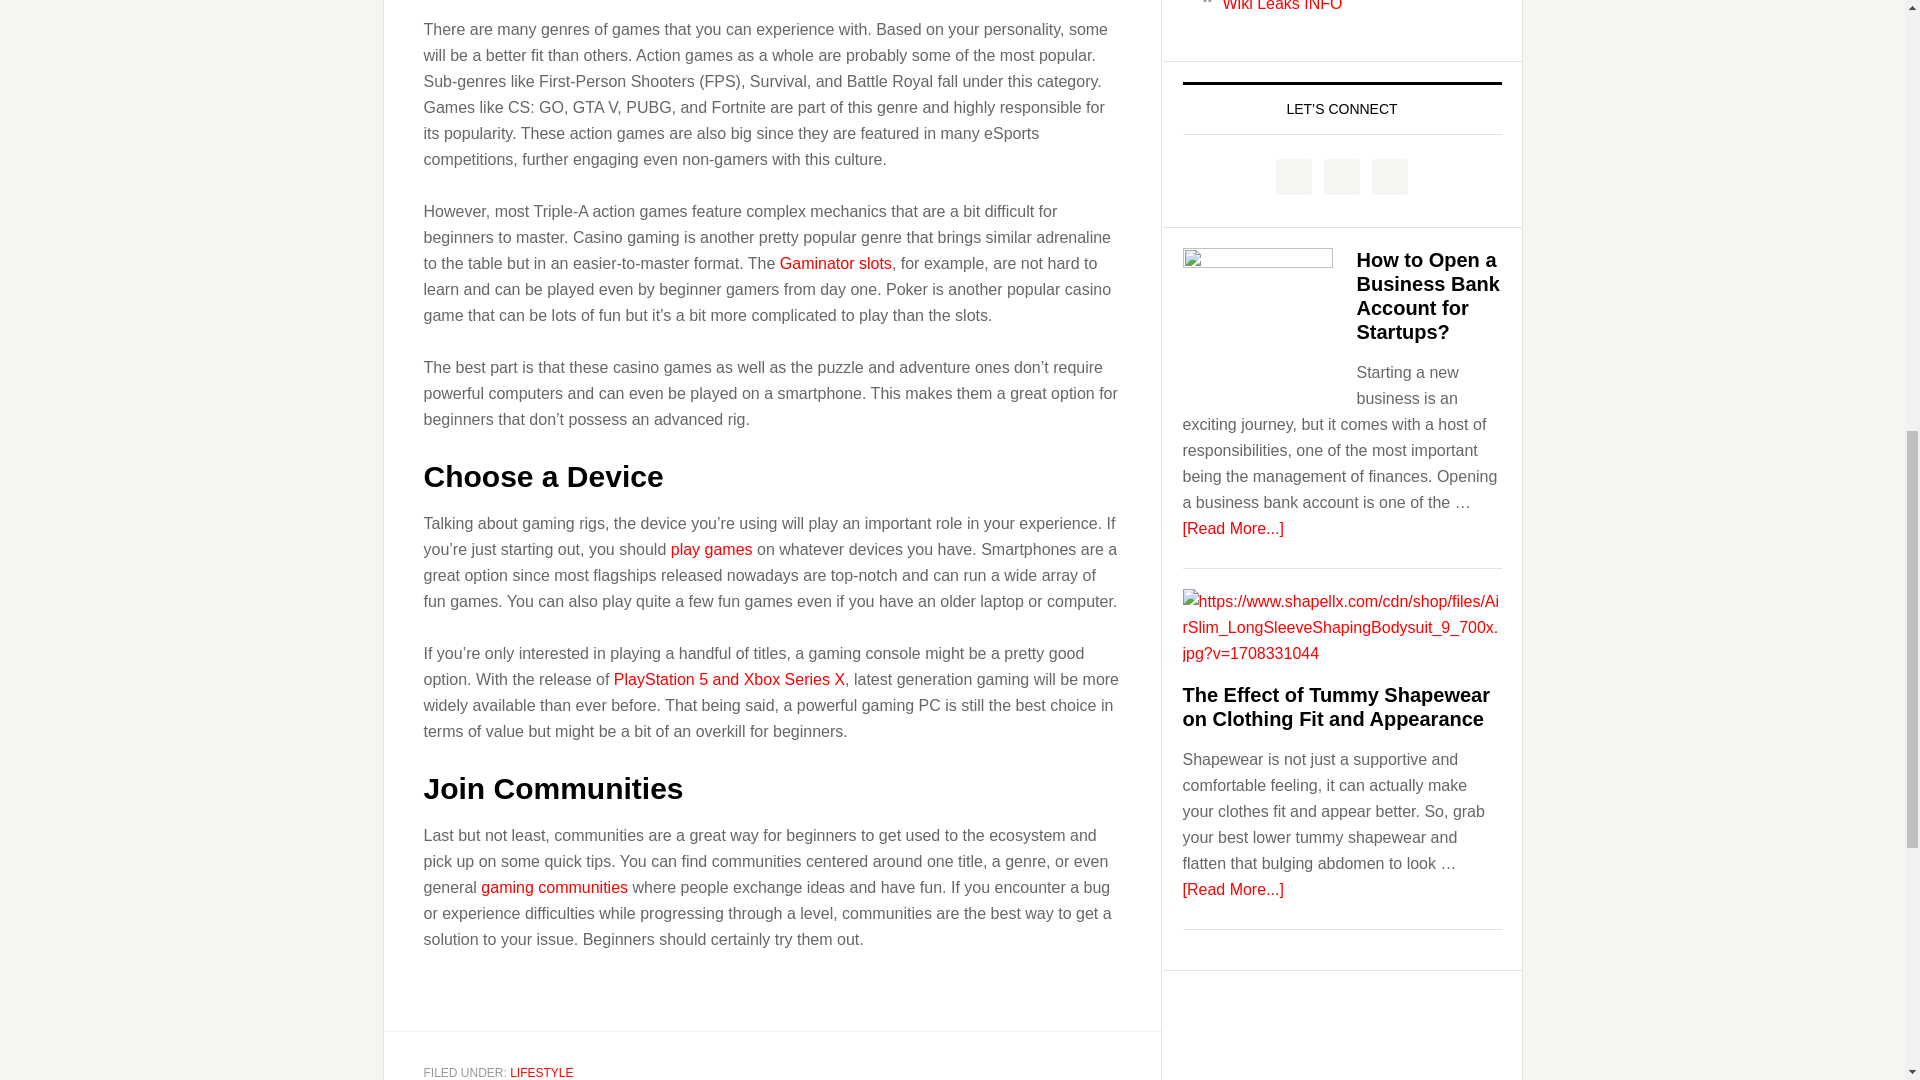  What do you see at coordinates (711, 550) in the screenshot?
I see `play games` at bounding box center [711, 550].